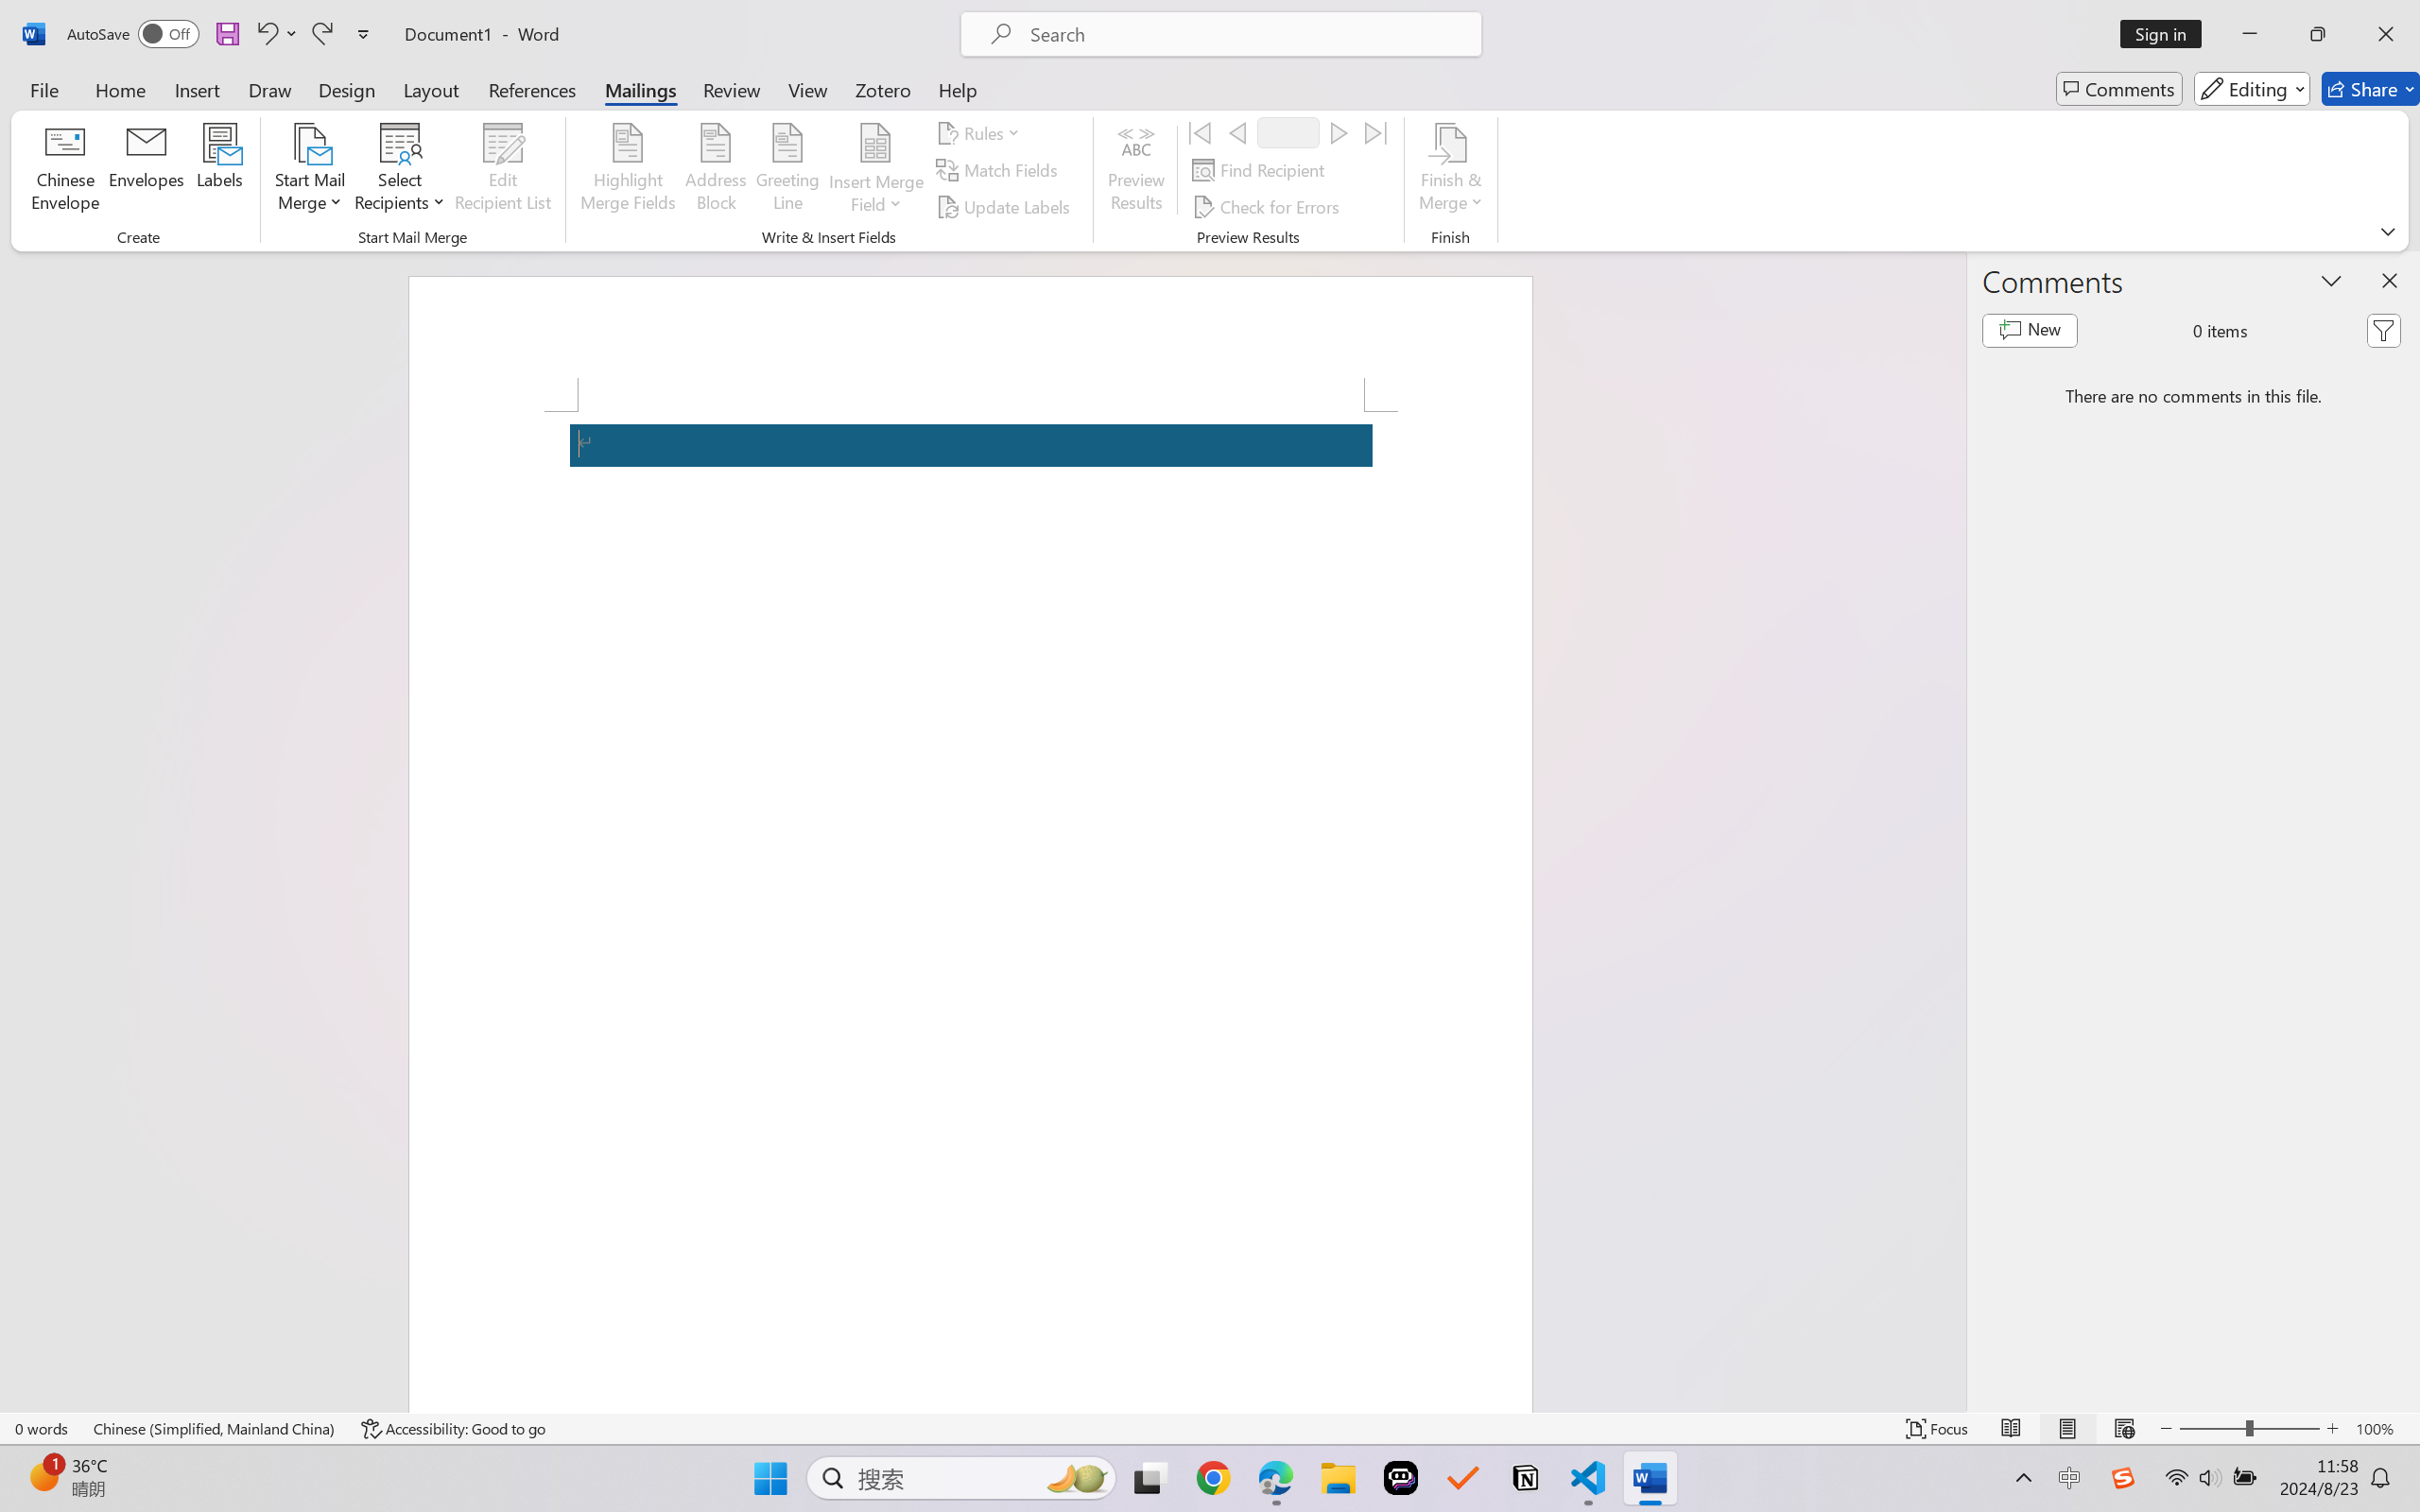 This screenshot has width=2420, height=1512. I want to click on Address Block..., so click(716, 170).